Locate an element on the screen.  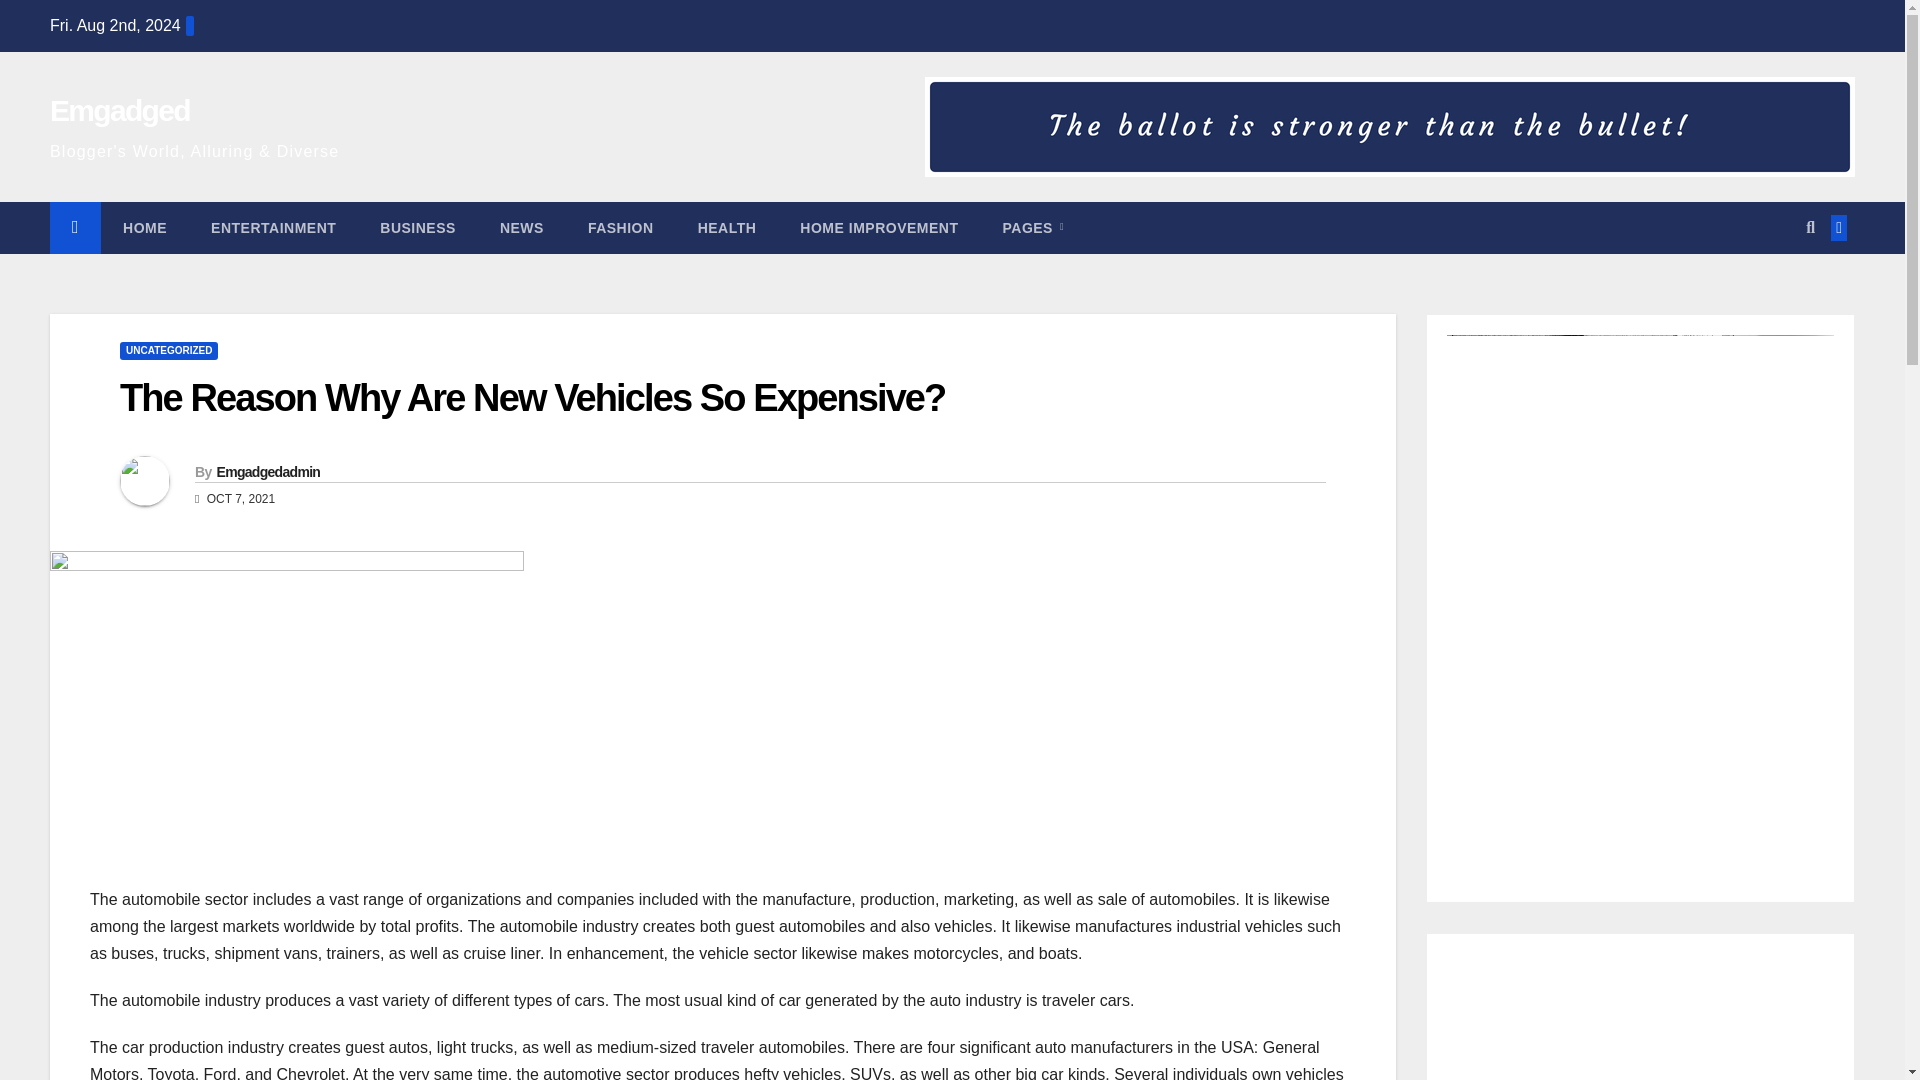
News is located at coordinates (522, 227).